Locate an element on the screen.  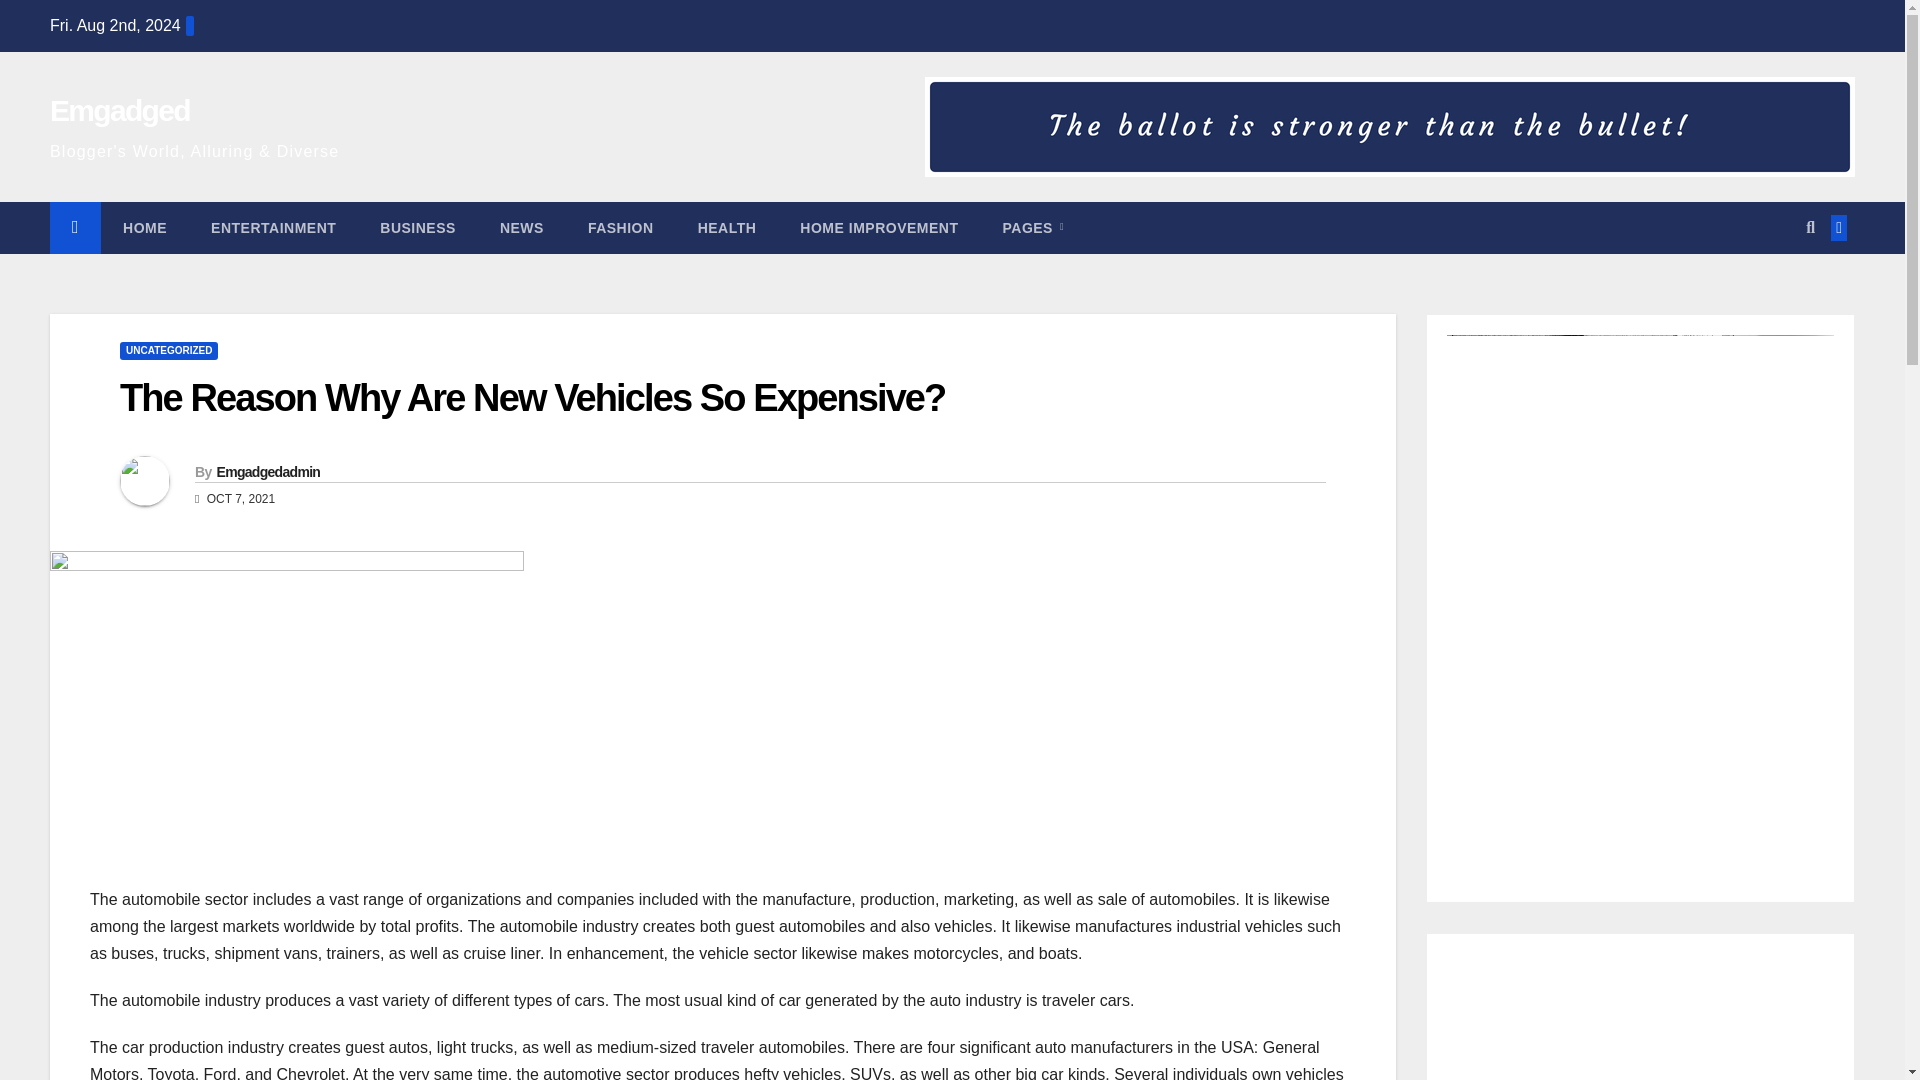
News is located at coordinates (522, 227).